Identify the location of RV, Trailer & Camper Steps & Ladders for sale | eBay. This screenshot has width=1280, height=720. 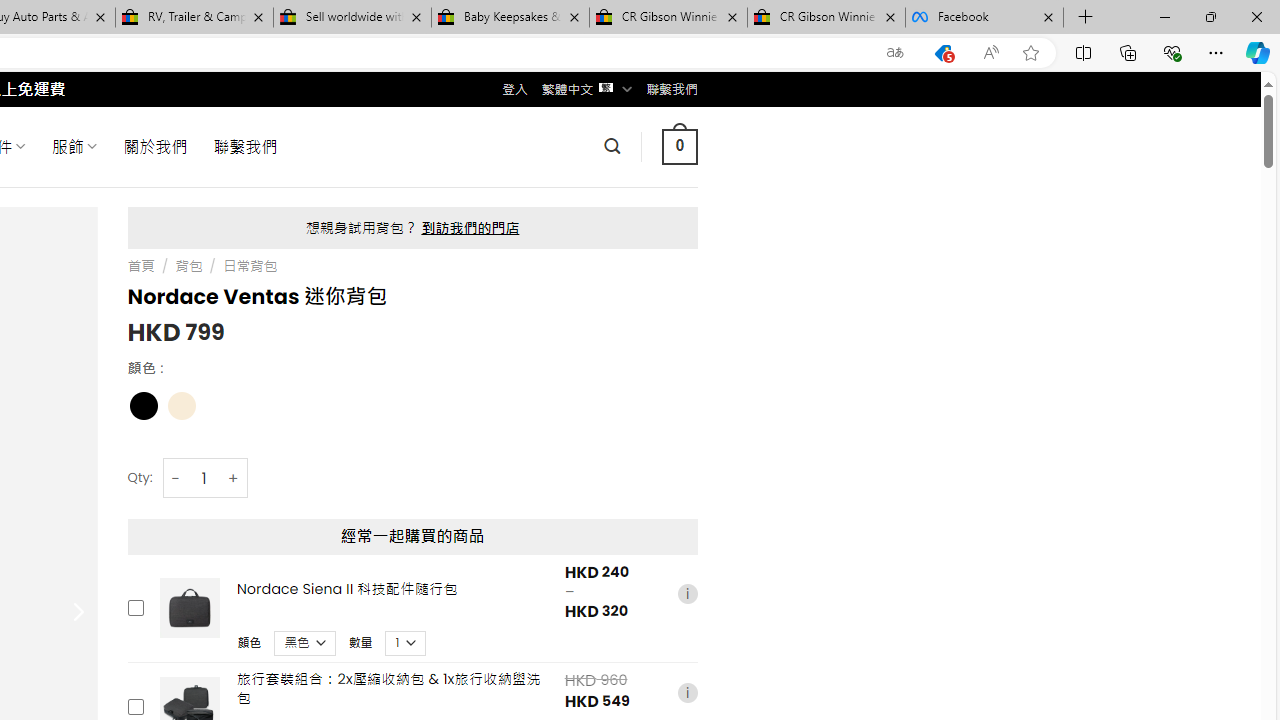
(194, 18).